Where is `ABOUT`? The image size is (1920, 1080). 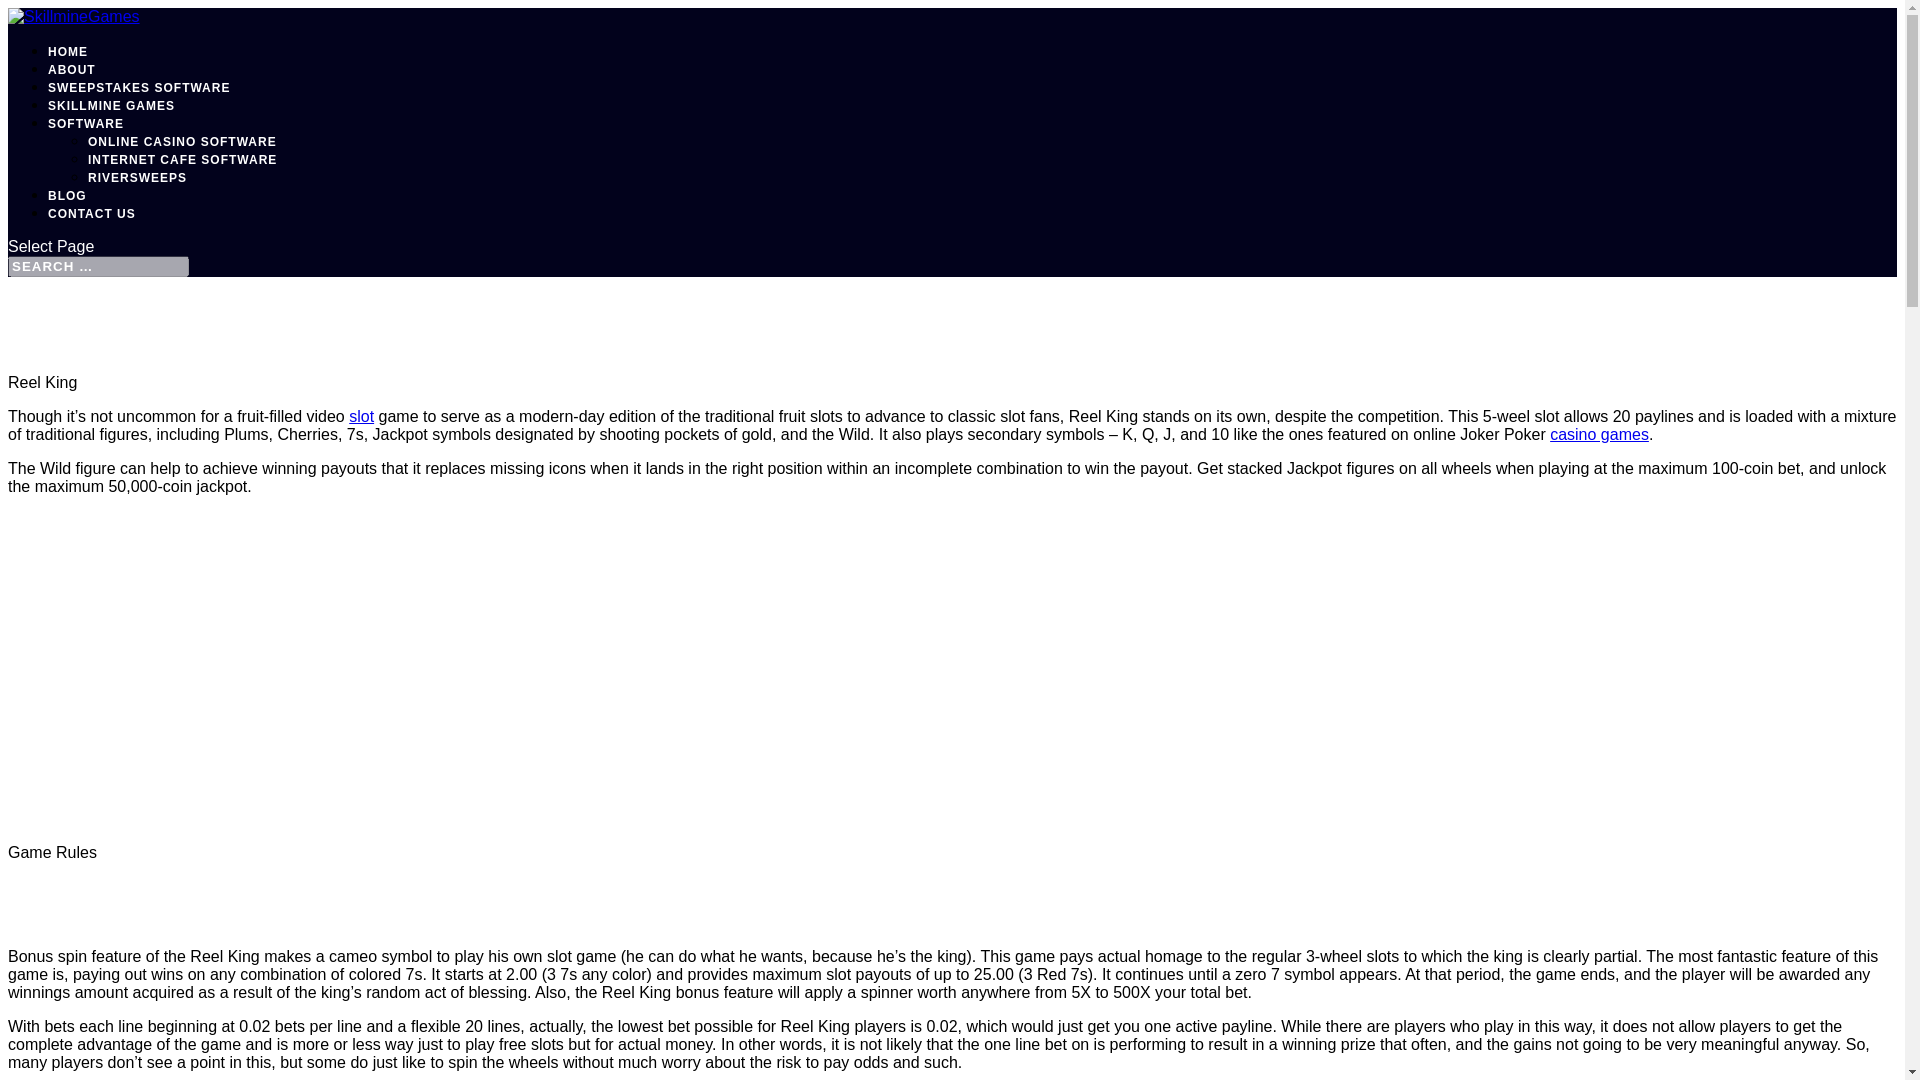 ABOUT is located at coordinates (72, 69).